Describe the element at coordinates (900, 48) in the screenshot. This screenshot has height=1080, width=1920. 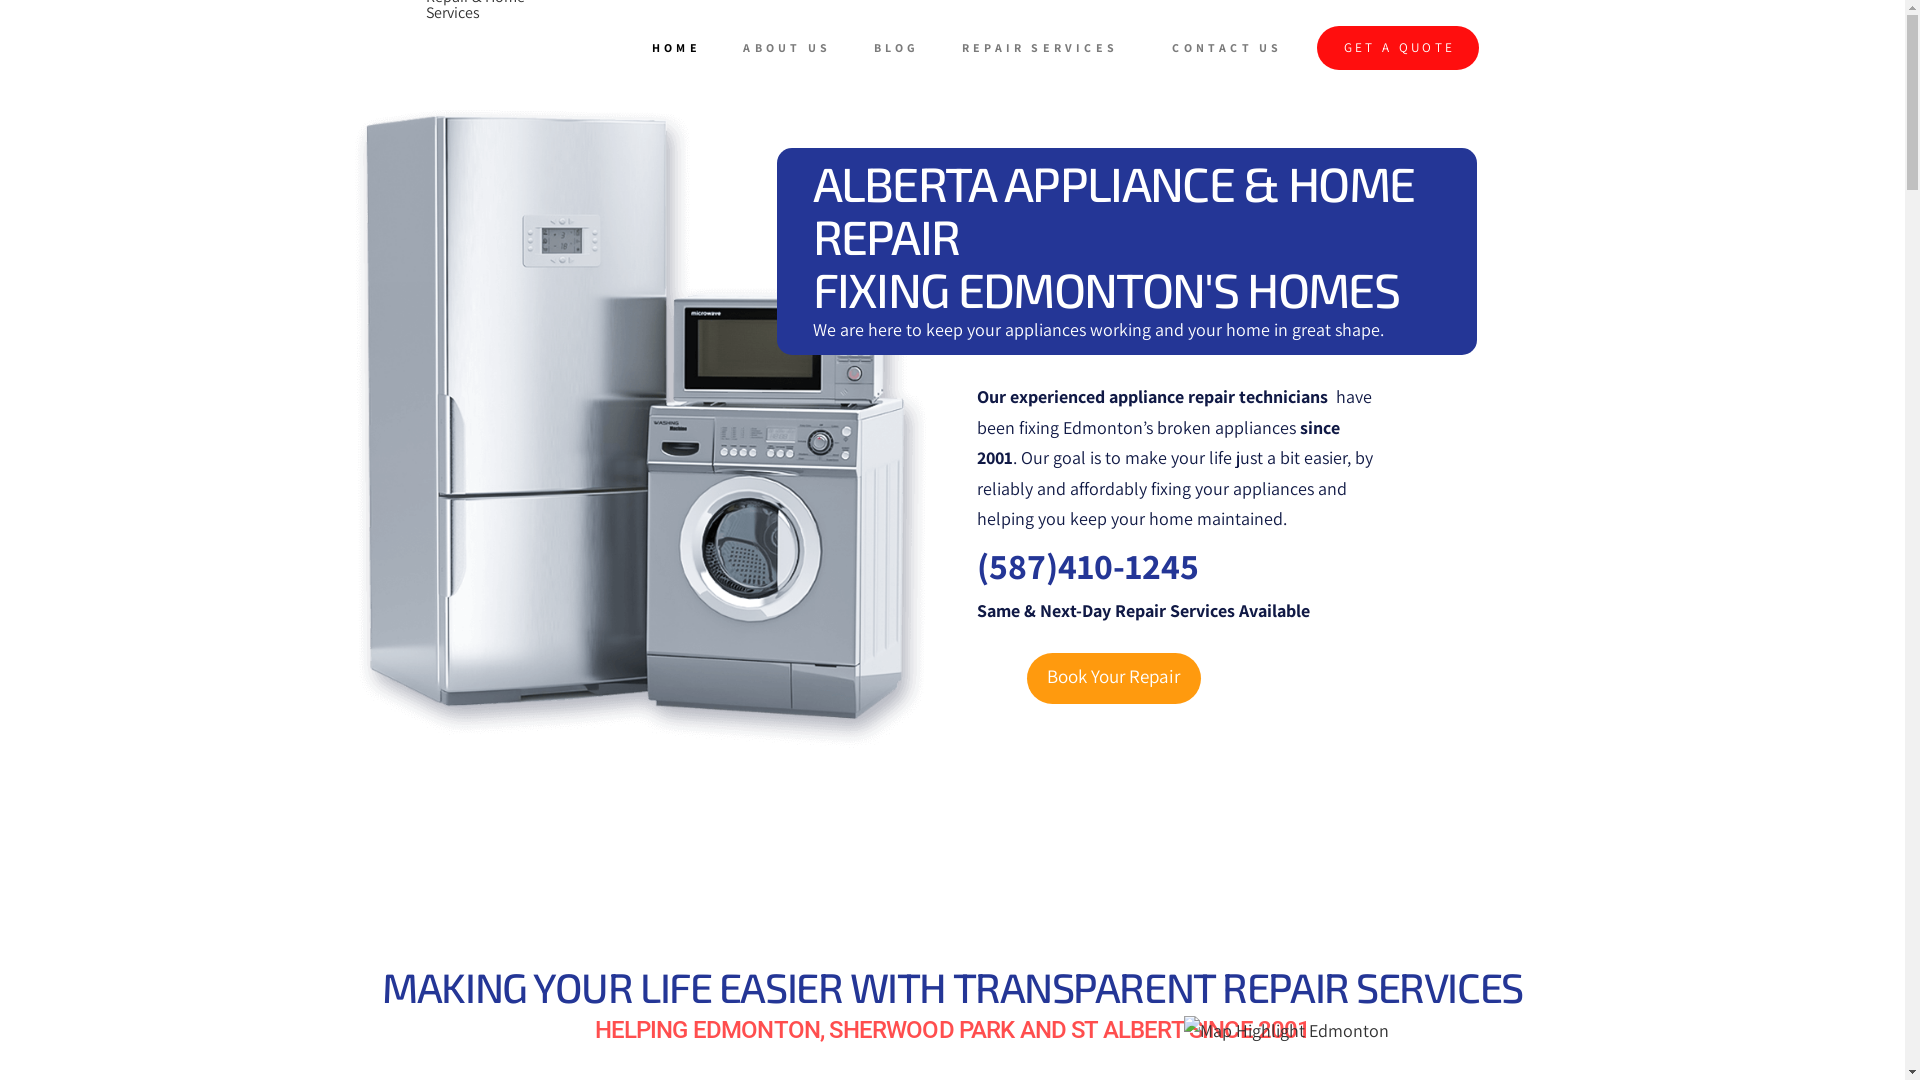
I see `BLOG` at that location.